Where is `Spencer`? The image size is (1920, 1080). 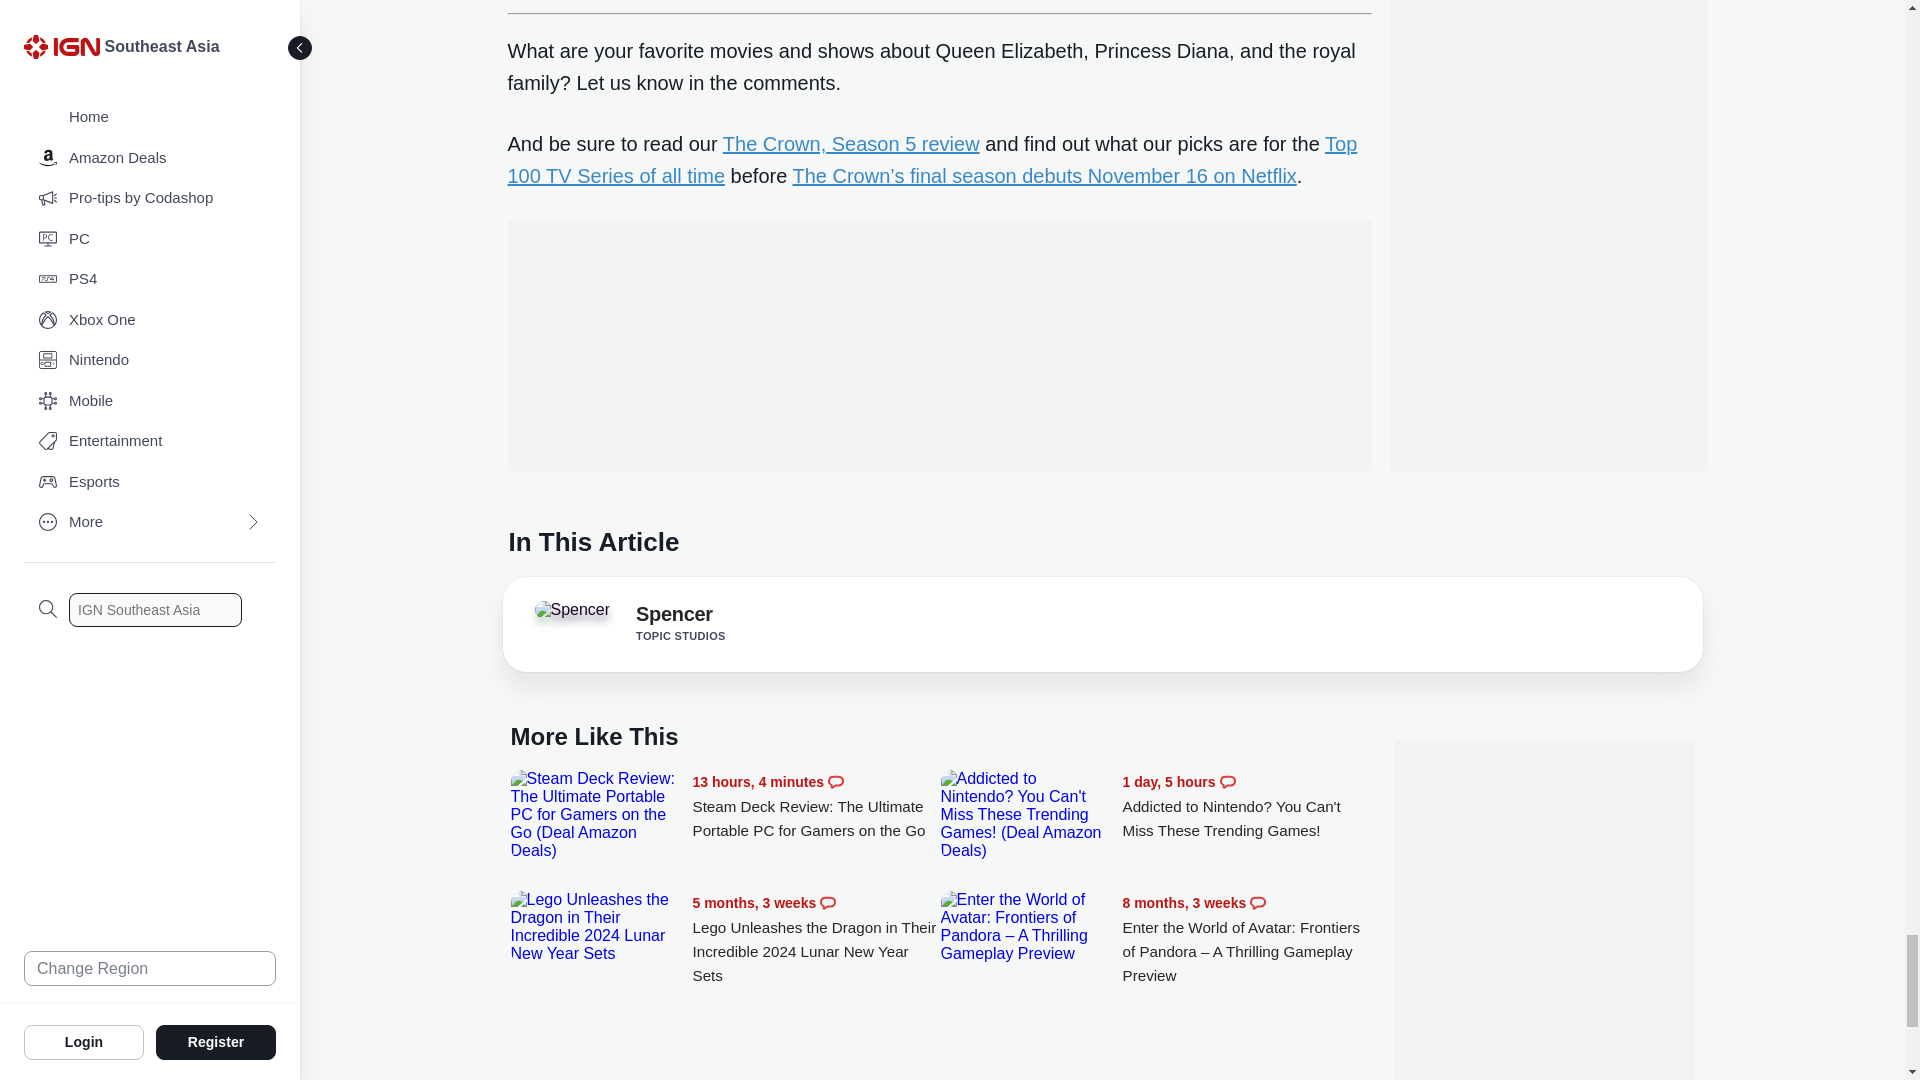
Spencer is located at coordinates (674, 617).